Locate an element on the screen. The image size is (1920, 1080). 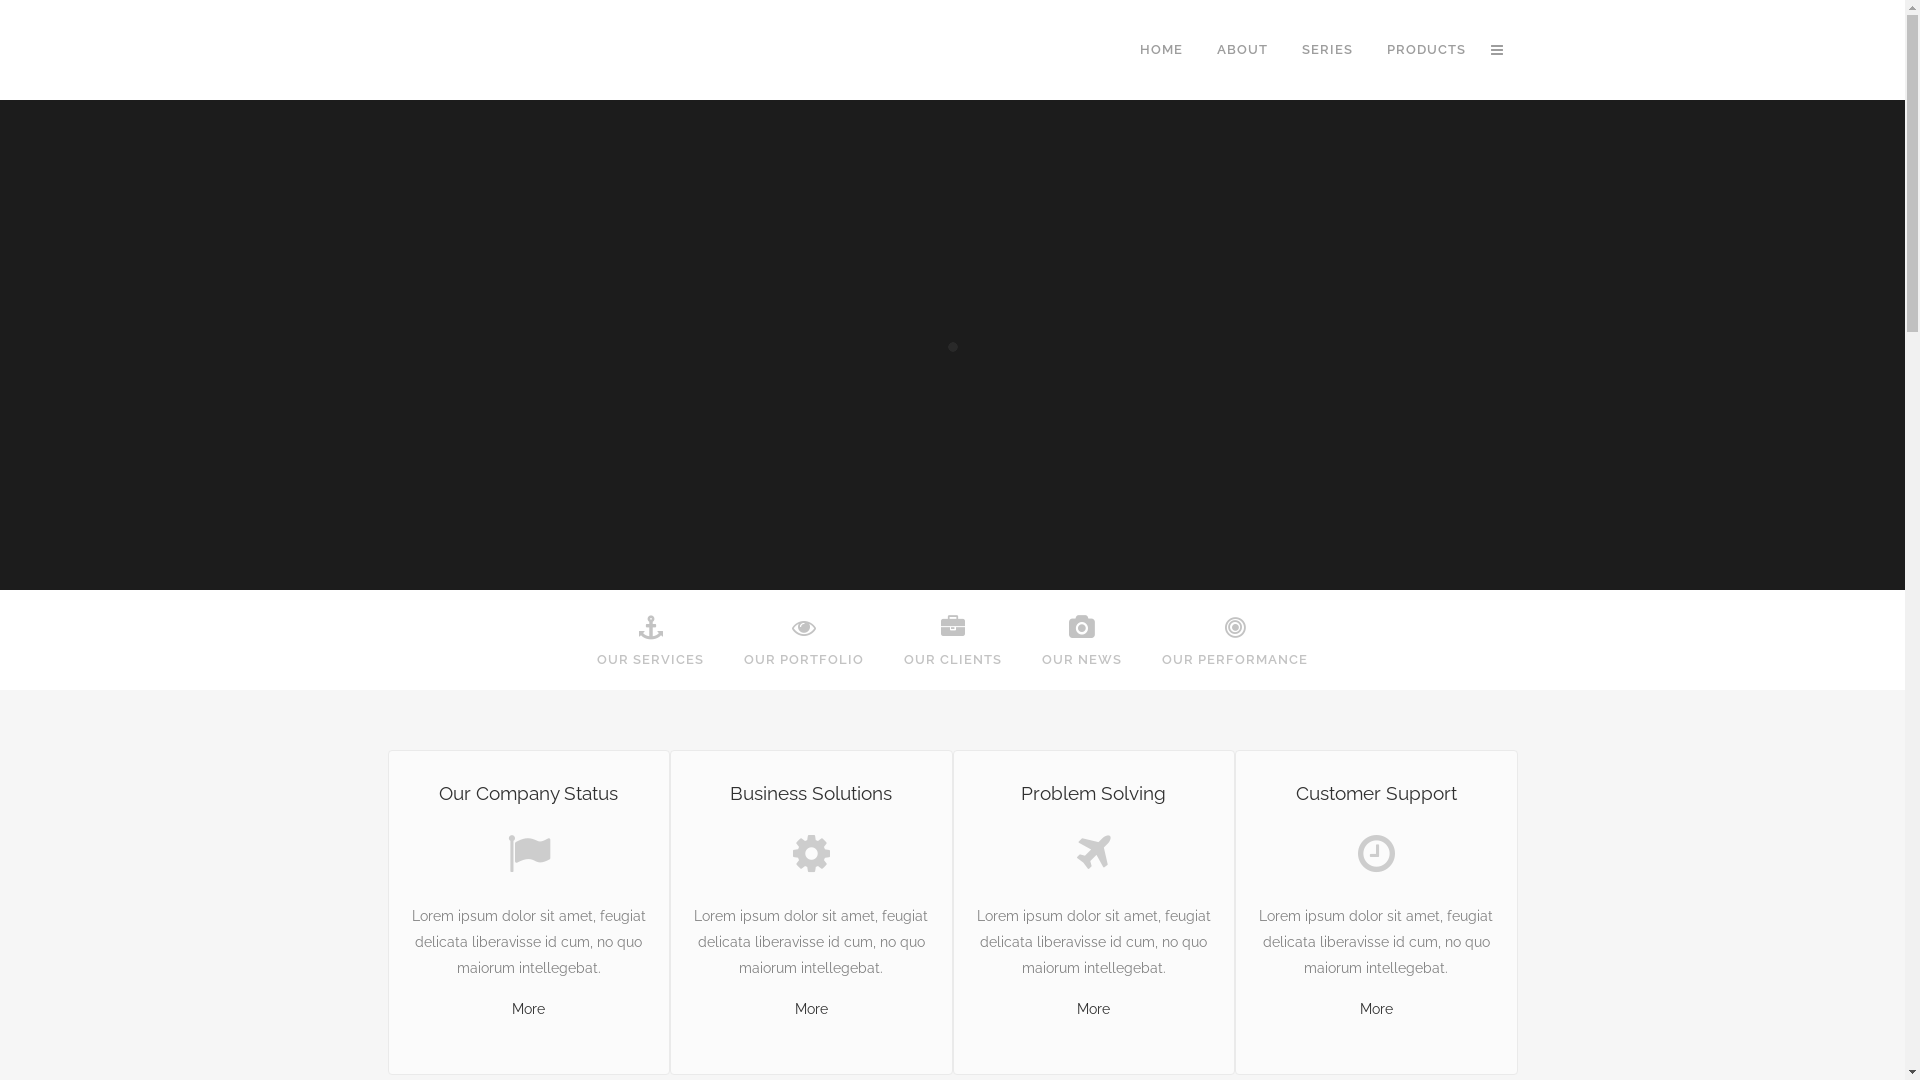
OUR CLIENTS is located at coordinates (953, 640).